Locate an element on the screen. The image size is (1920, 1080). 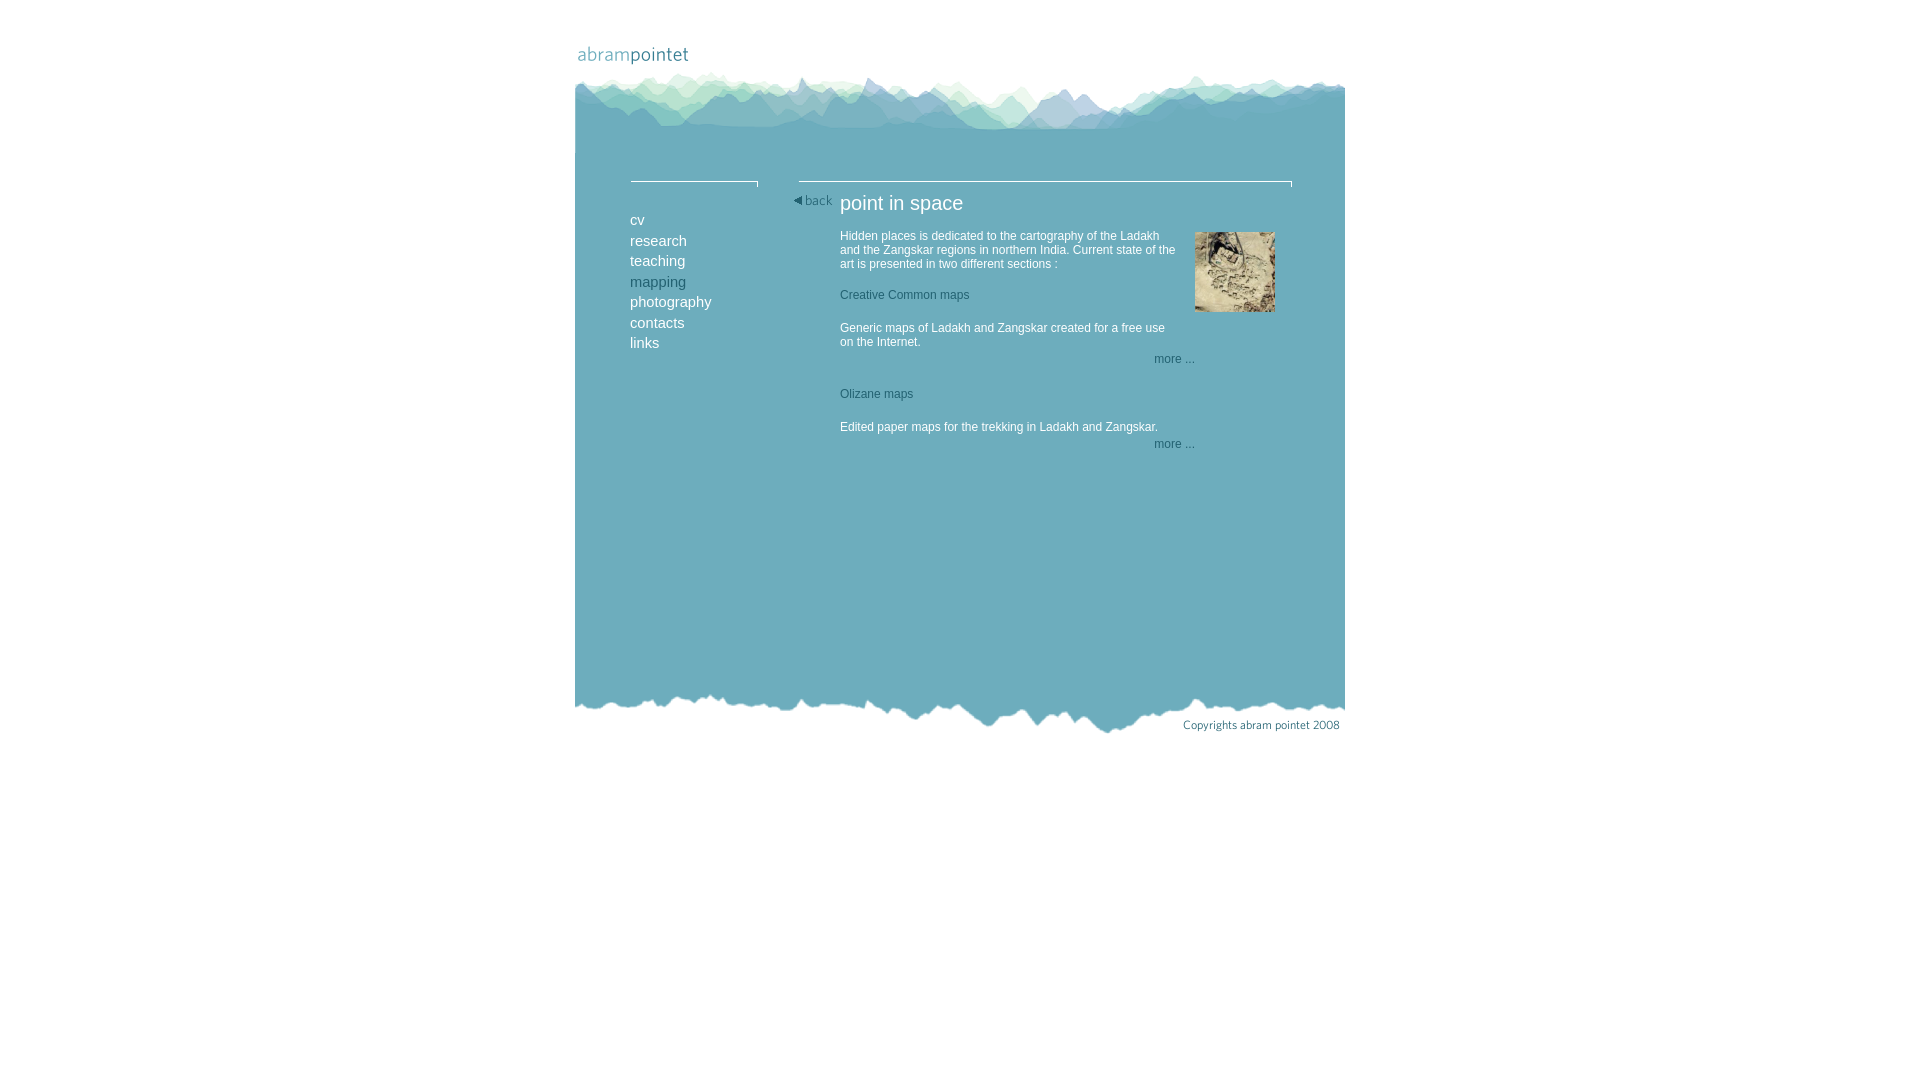
Chemre Gonpa - Zhung - Ladakh is located at coordinates (1235, 298).